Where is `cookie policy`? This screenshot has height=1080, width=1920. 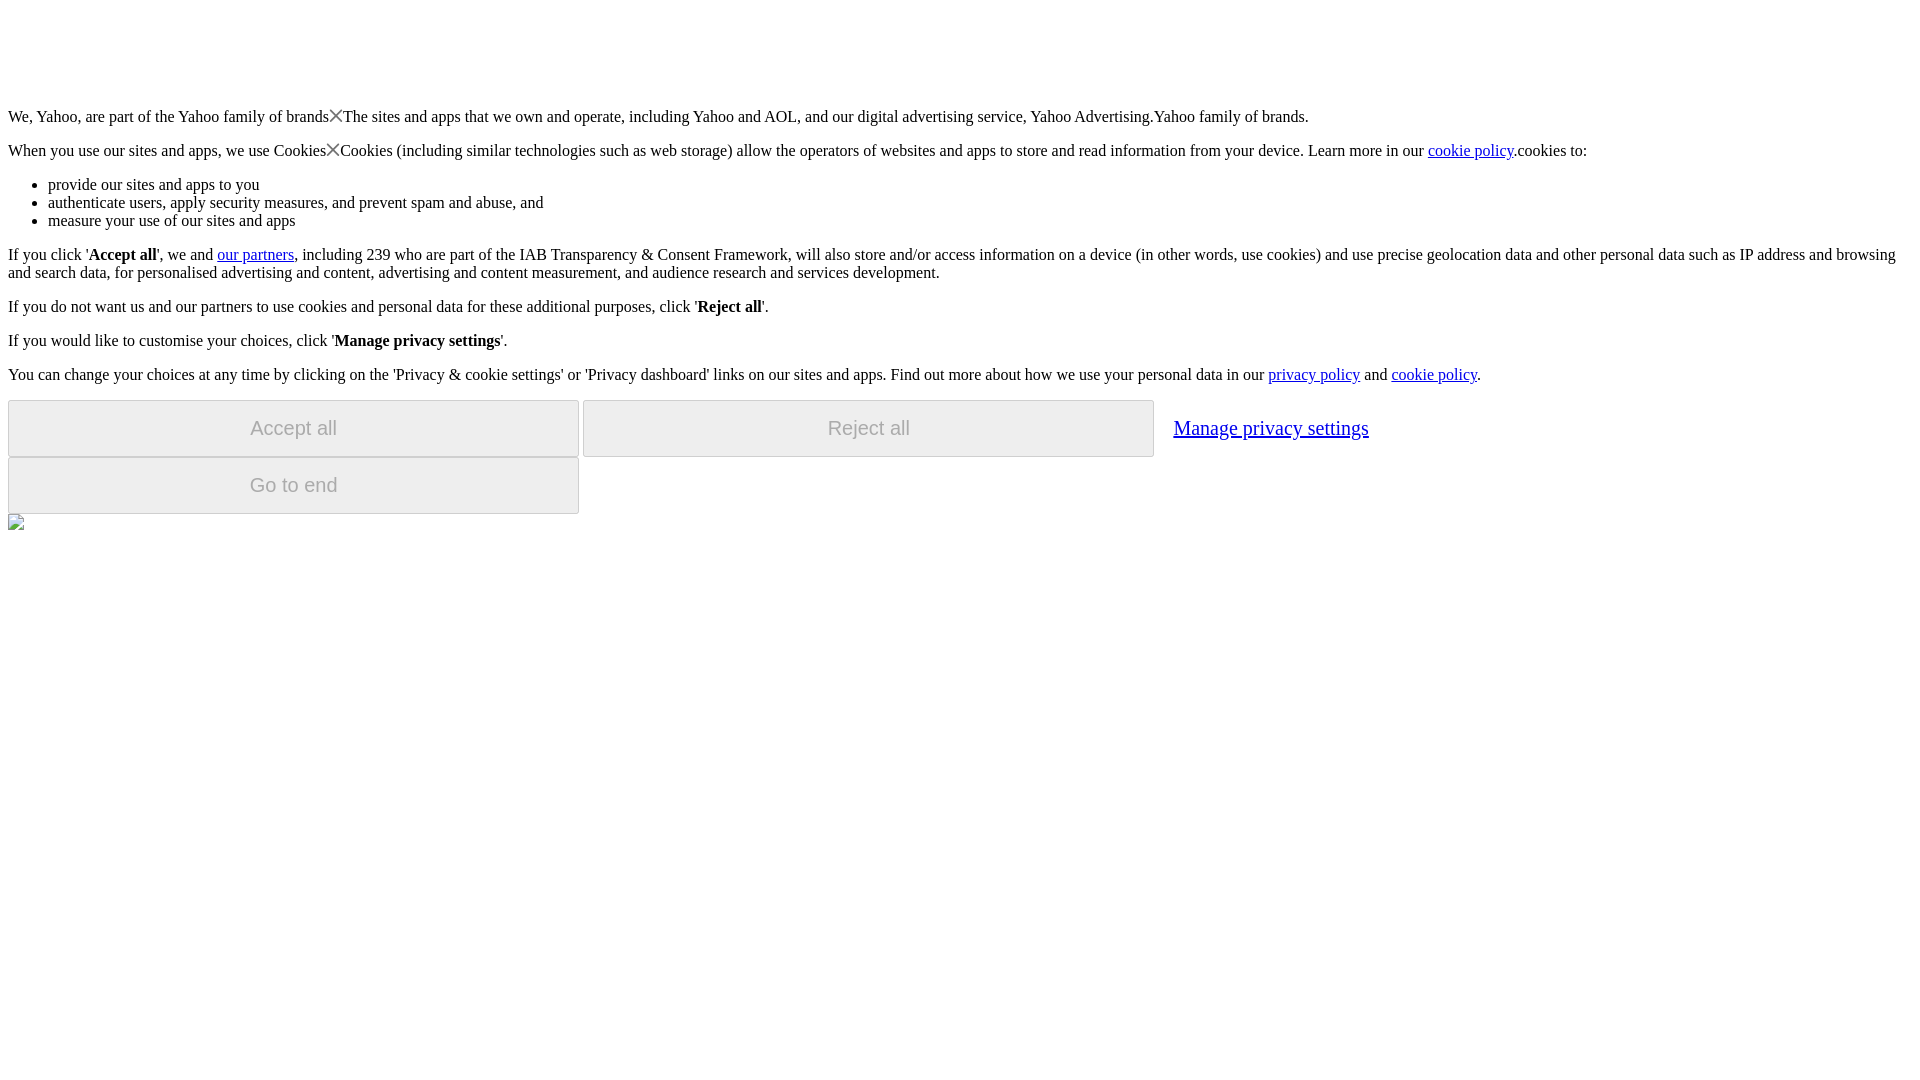
cookie policy is located at coordinates (1471, 150).